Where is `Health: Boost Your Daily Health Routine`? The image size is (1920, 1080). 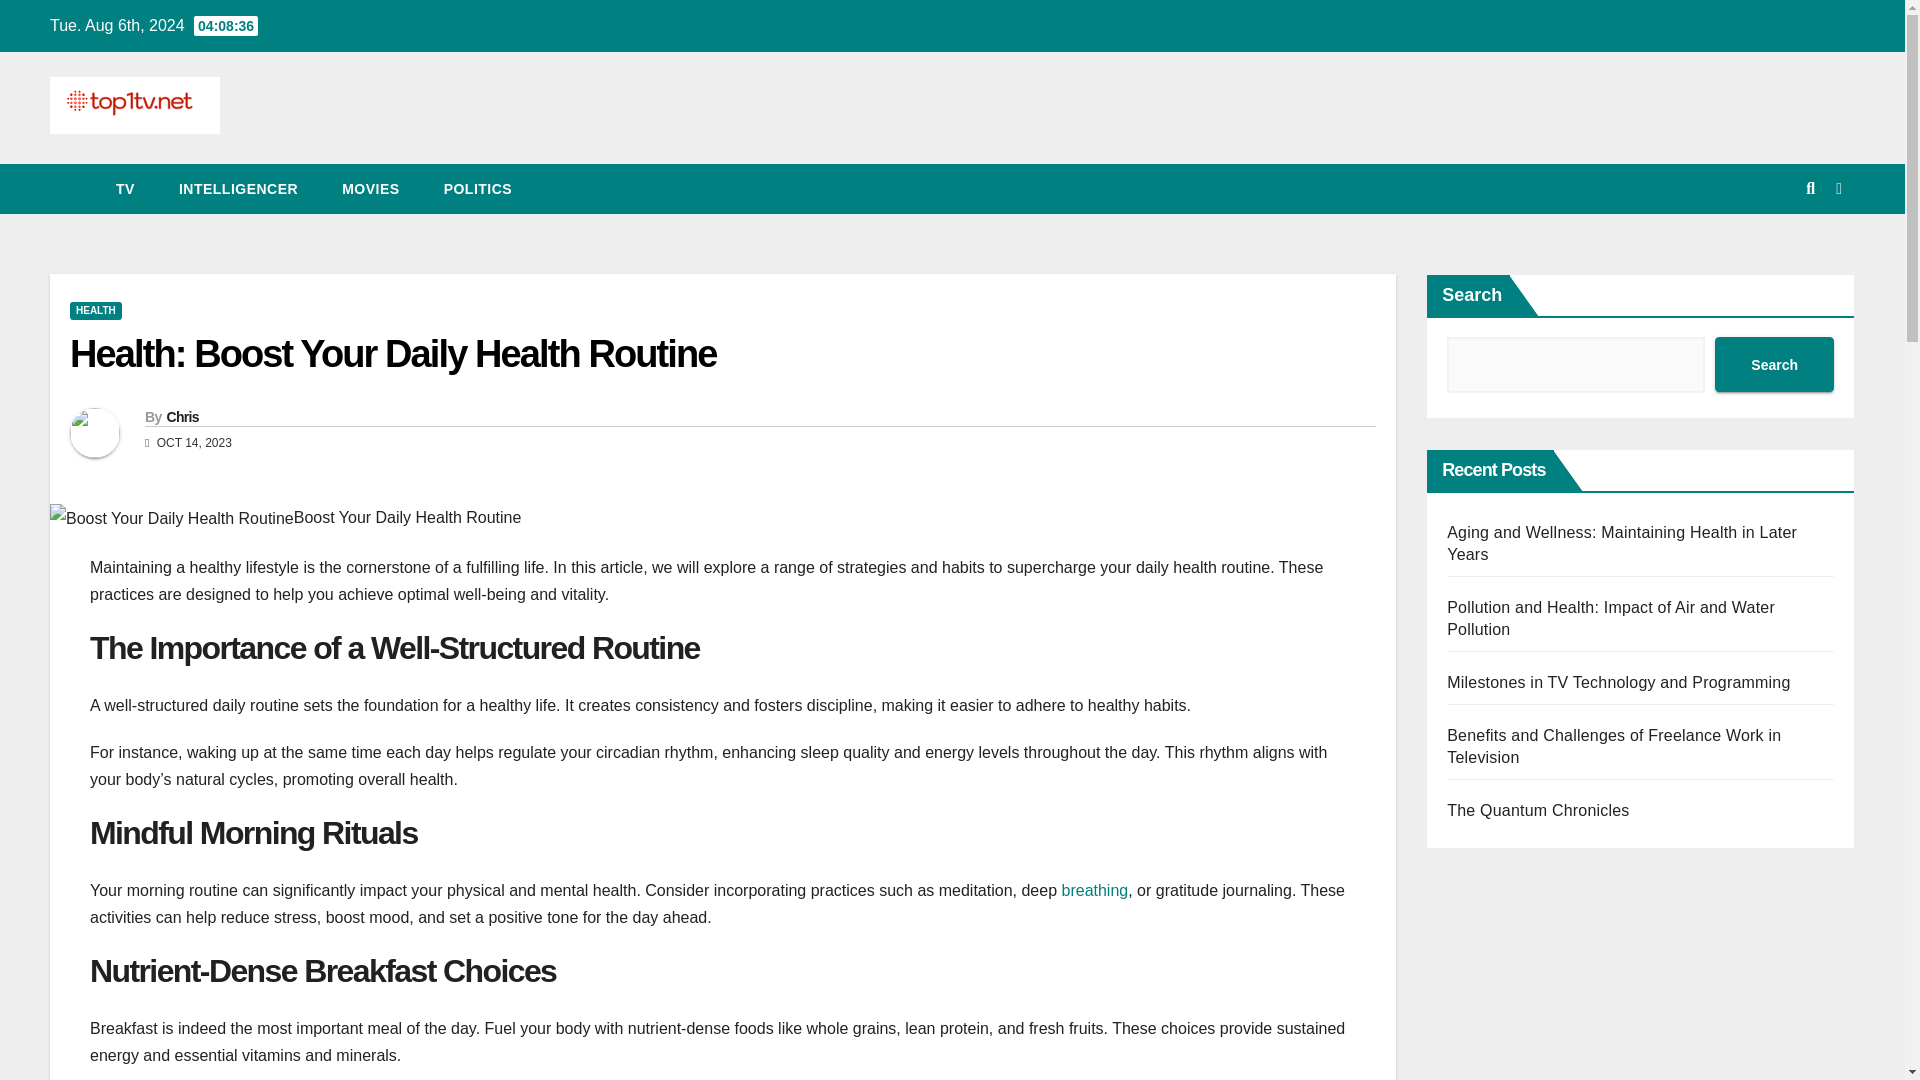
Health: Boost Your Daily Health Routine is located at coordinates (392, 353).